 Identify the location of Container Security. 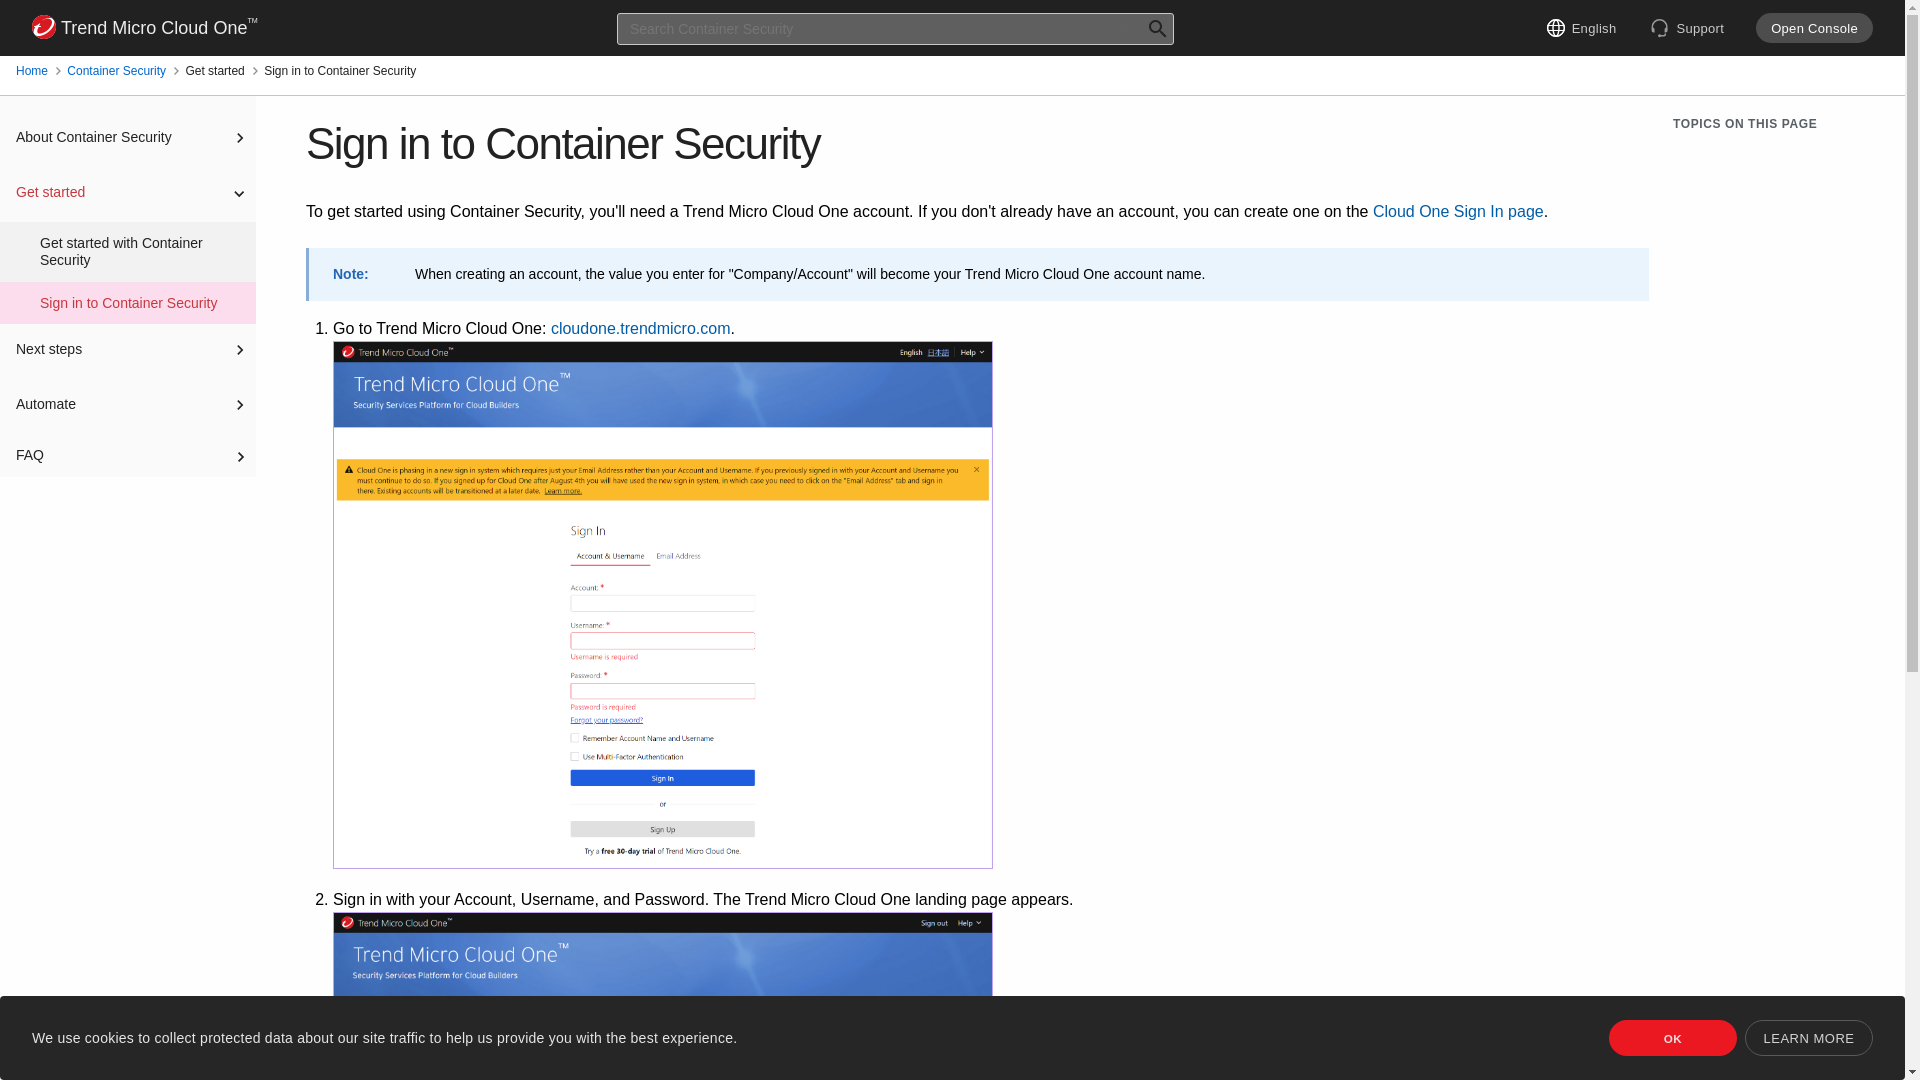
(116, 71).